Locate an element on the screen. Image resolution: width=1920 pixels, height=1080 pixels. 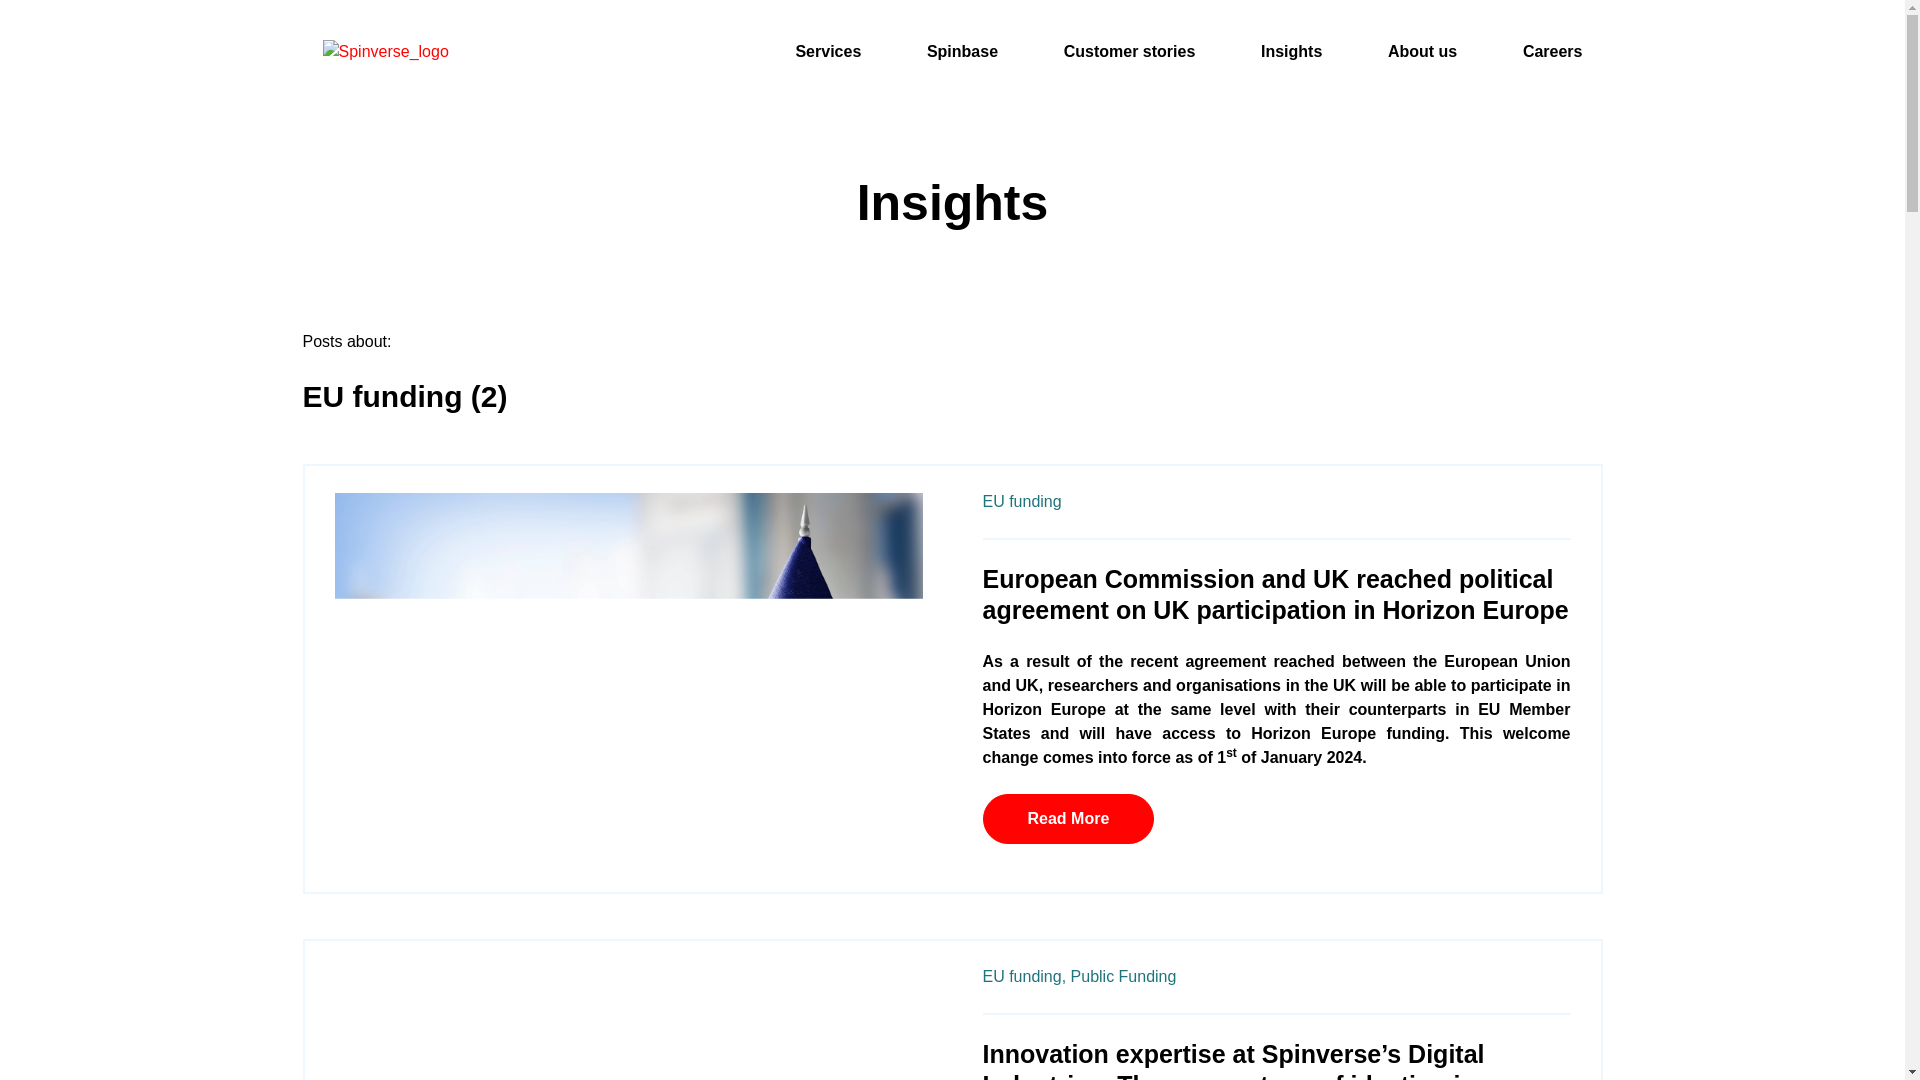
Services is located at coordinates (827, 52).